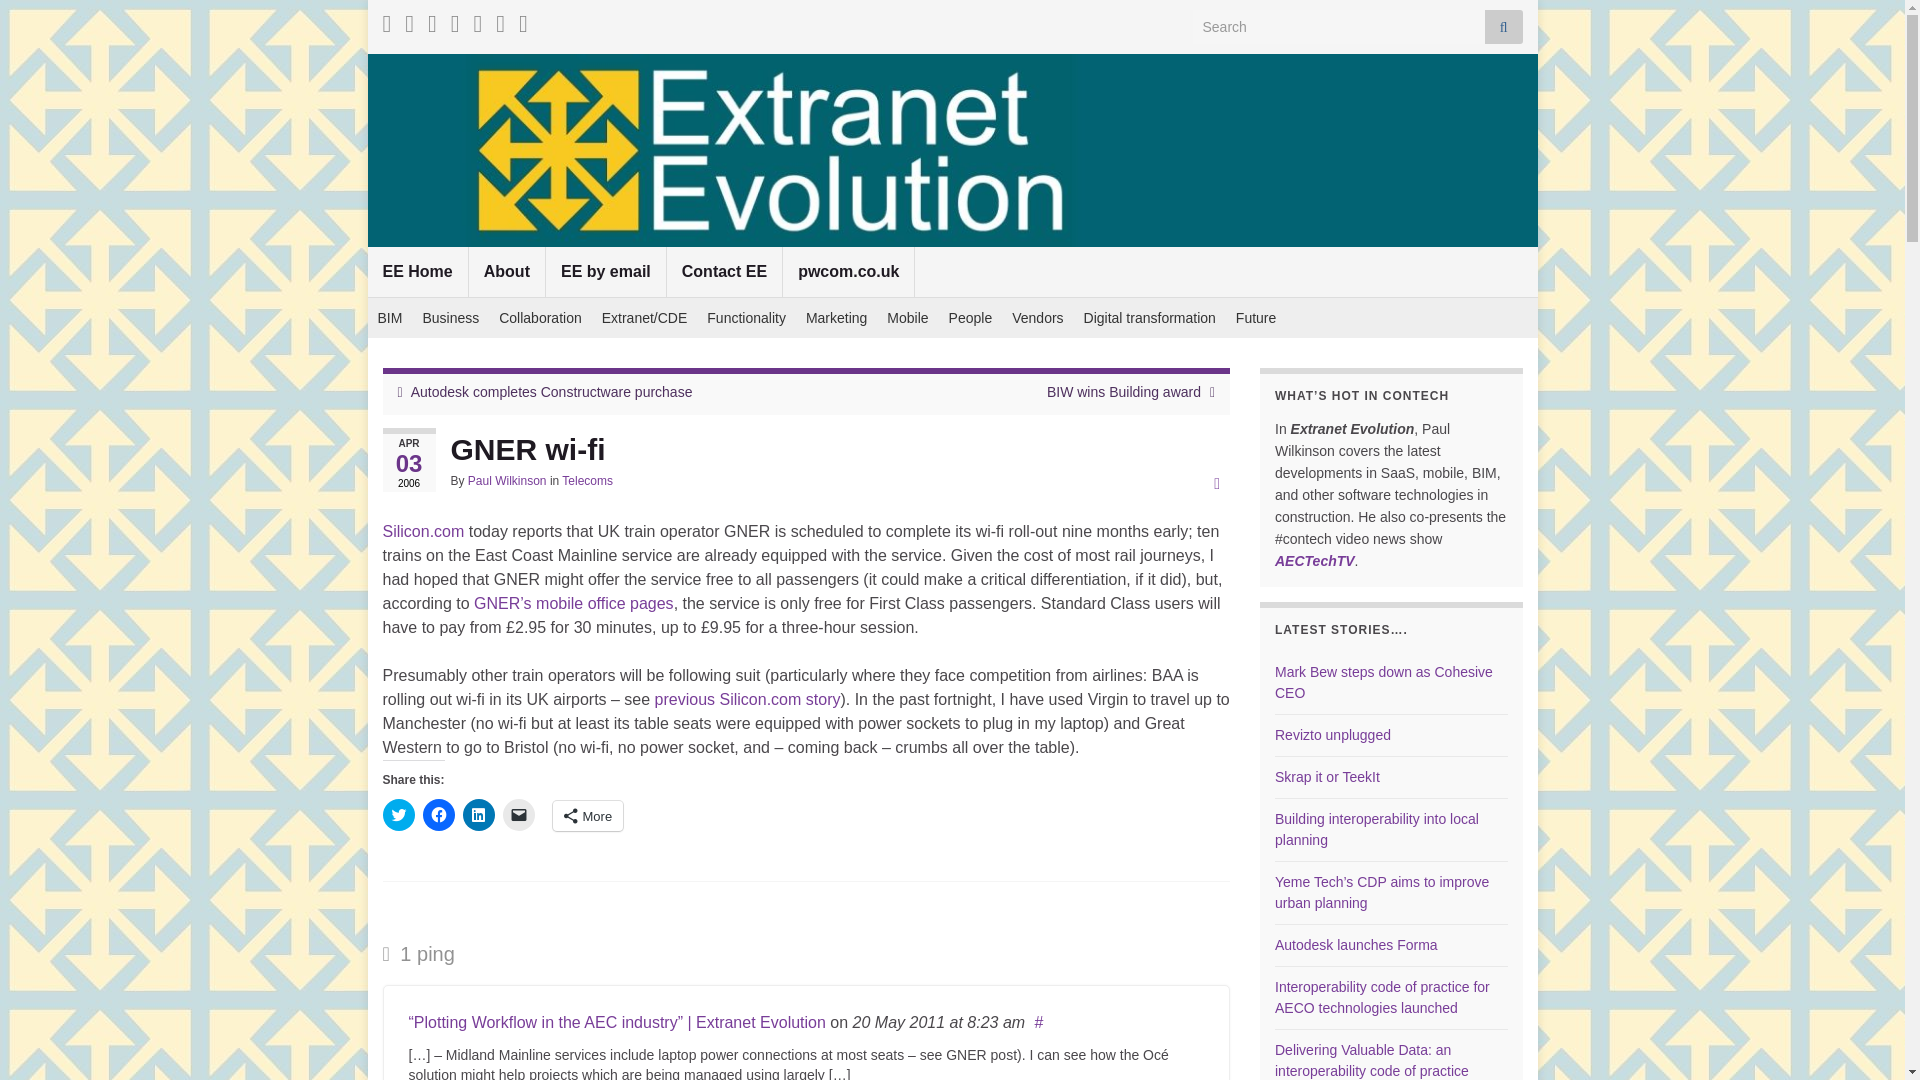 This screenshot has height=1080, width=1920. Describe the element at coordinates (398, 814) in the screenshot. I see `Click to share on Twitter` at that location.